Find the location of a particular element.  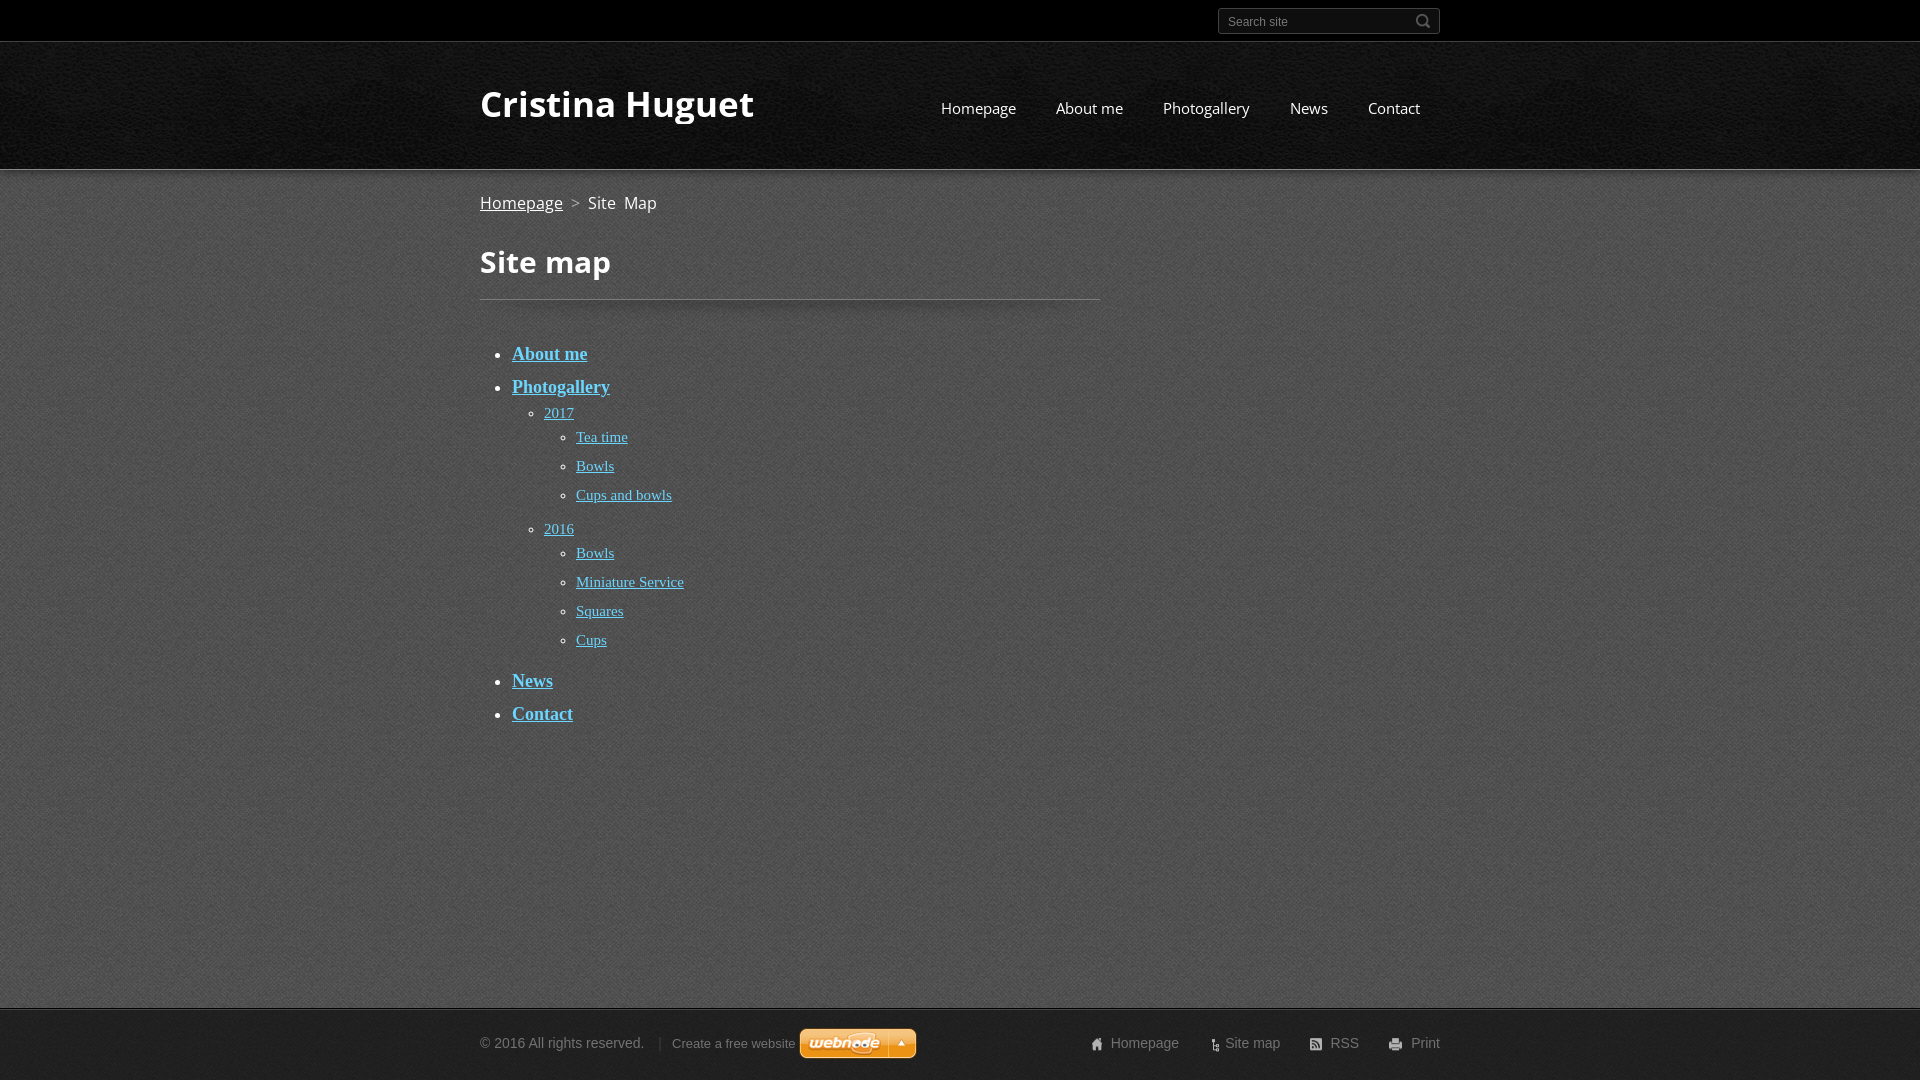

2016 is located at coordinates (559, 529).